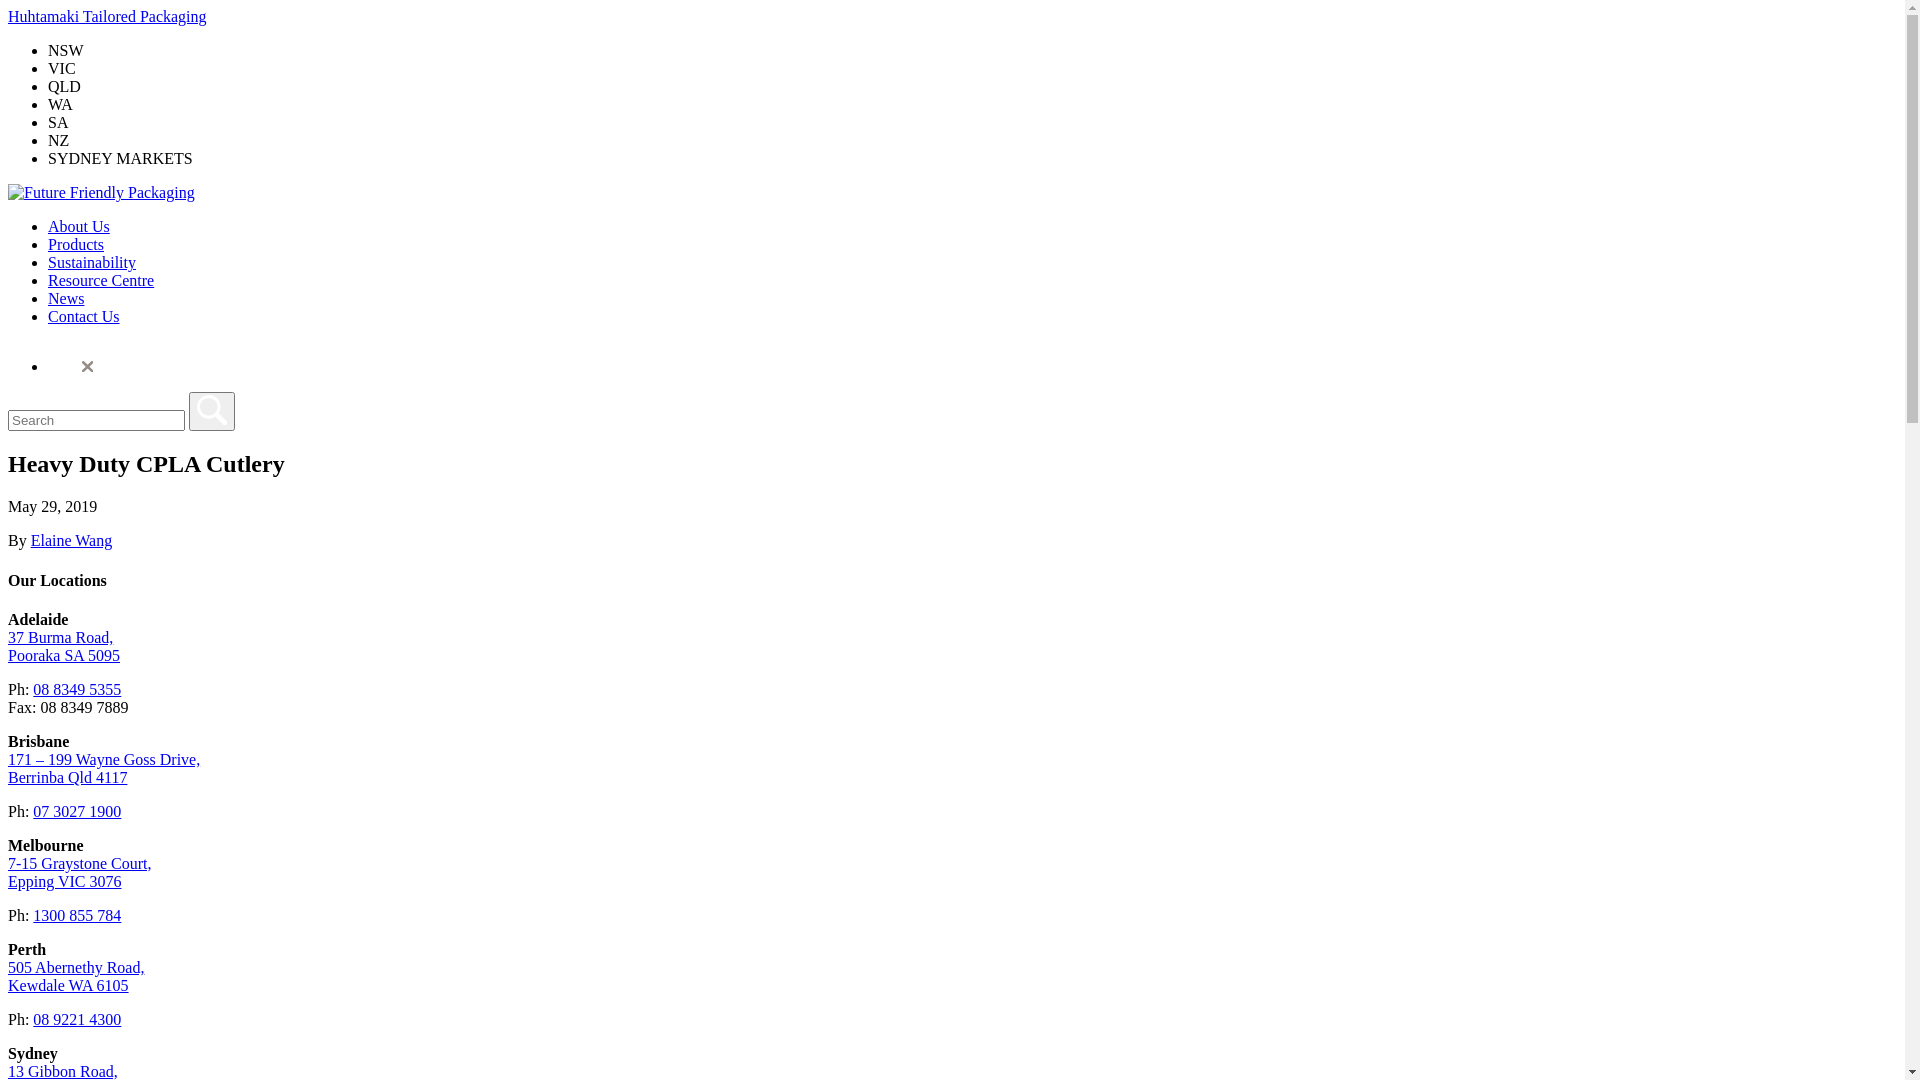 Image resolution: width=1920 pixels, height=1080 pixels. What do you see at coordinates (84, 316) in the screenshot?
I see `Contact Us` at bounding box center [84, 316].